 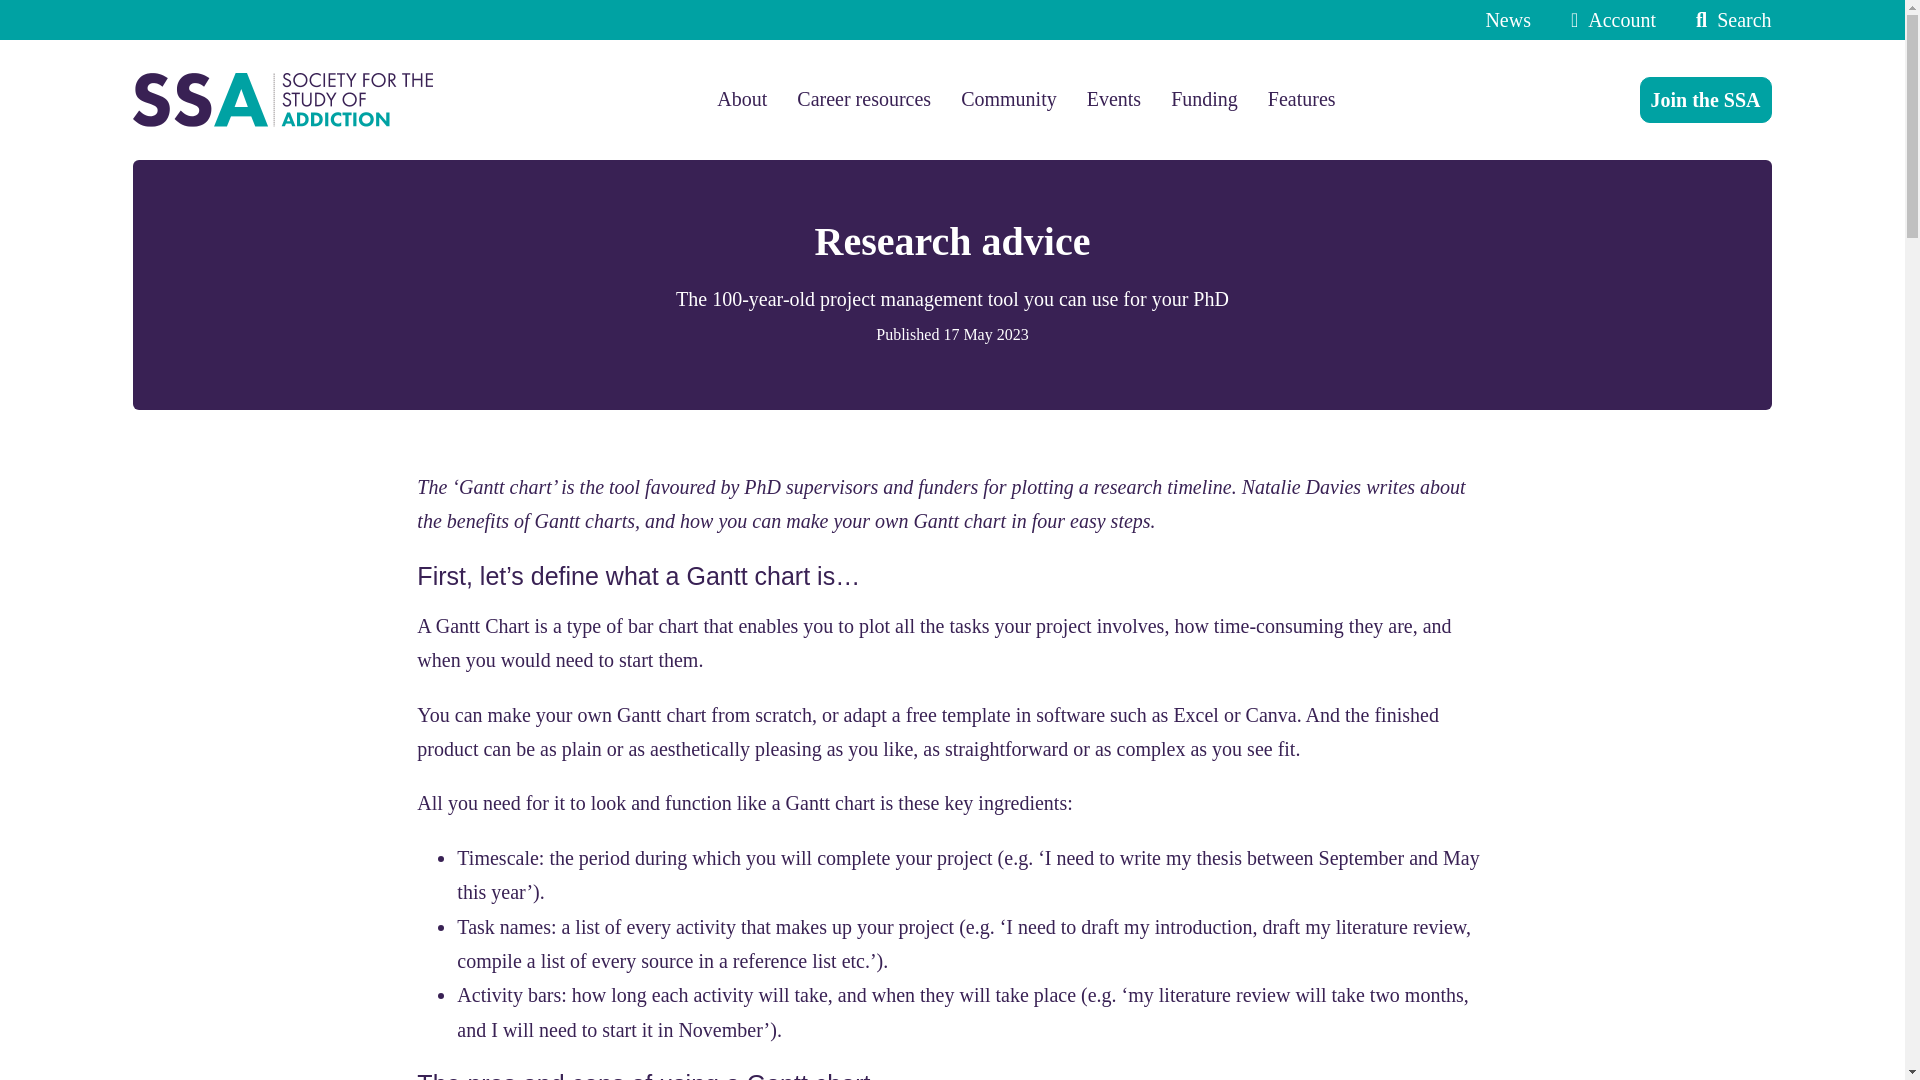 What do you see at coordinates (1728, 20) in the screenshot?
I see `Search` at bounding box center [1728, 20].